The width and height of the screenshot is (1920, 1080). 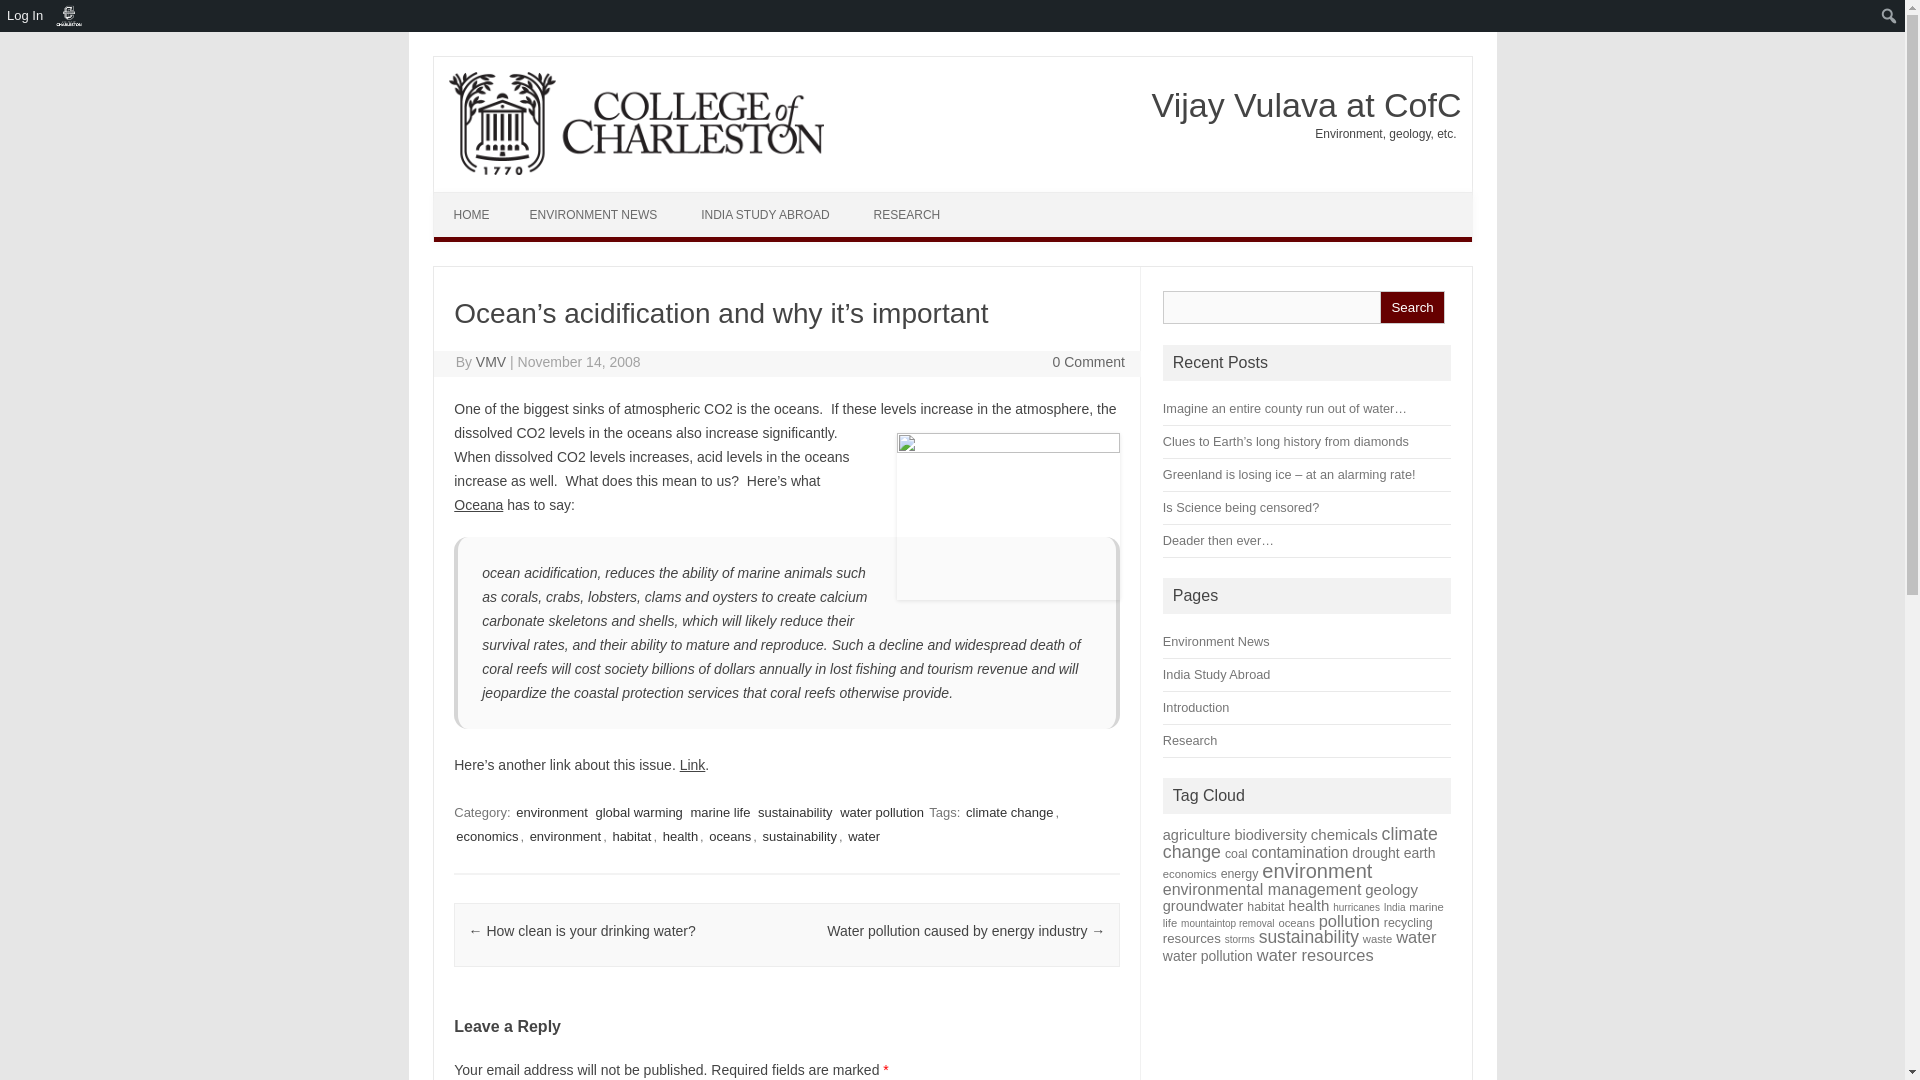 What do you see at coordinates (1217, 674) in the screenshot?
I see `India Study Abroad` at bounding box center [1217, 674].